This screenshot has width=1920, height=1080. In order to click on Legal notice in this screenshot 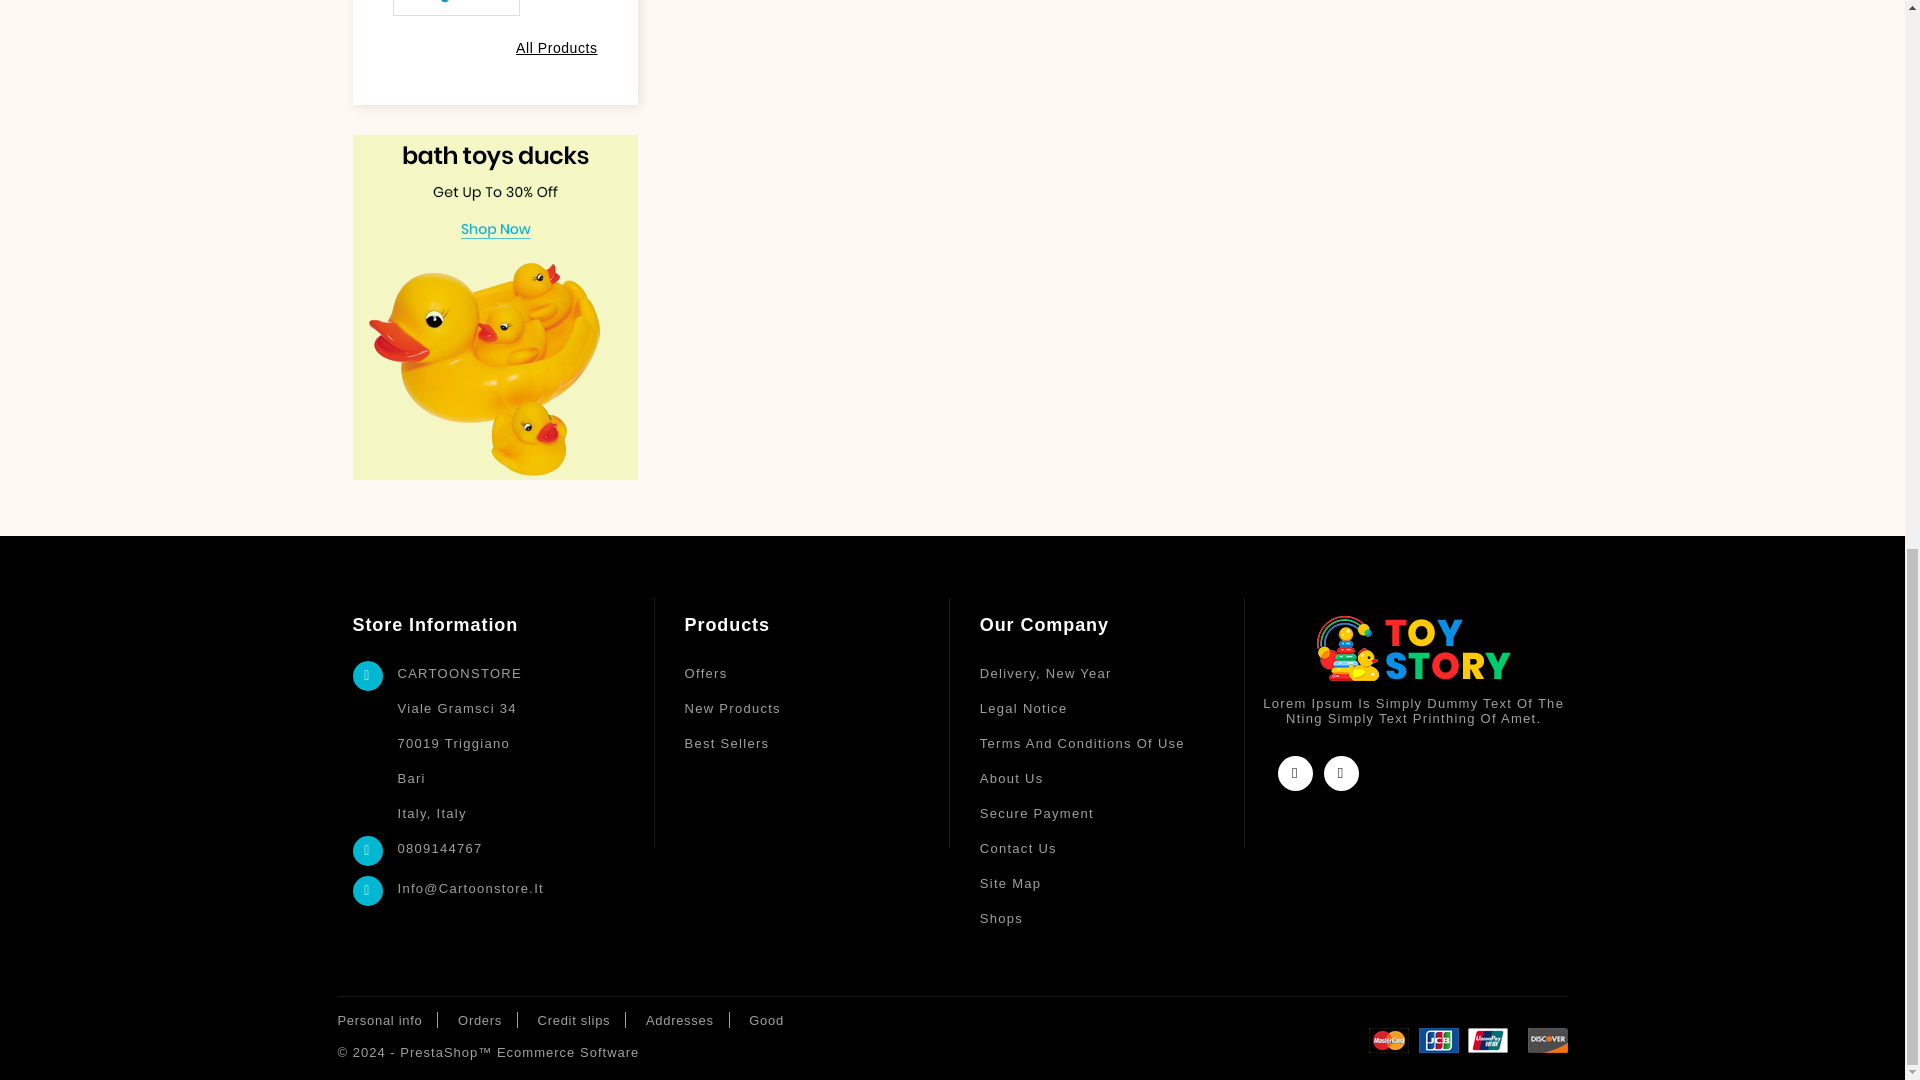, I will do `click(1112, 708)`.